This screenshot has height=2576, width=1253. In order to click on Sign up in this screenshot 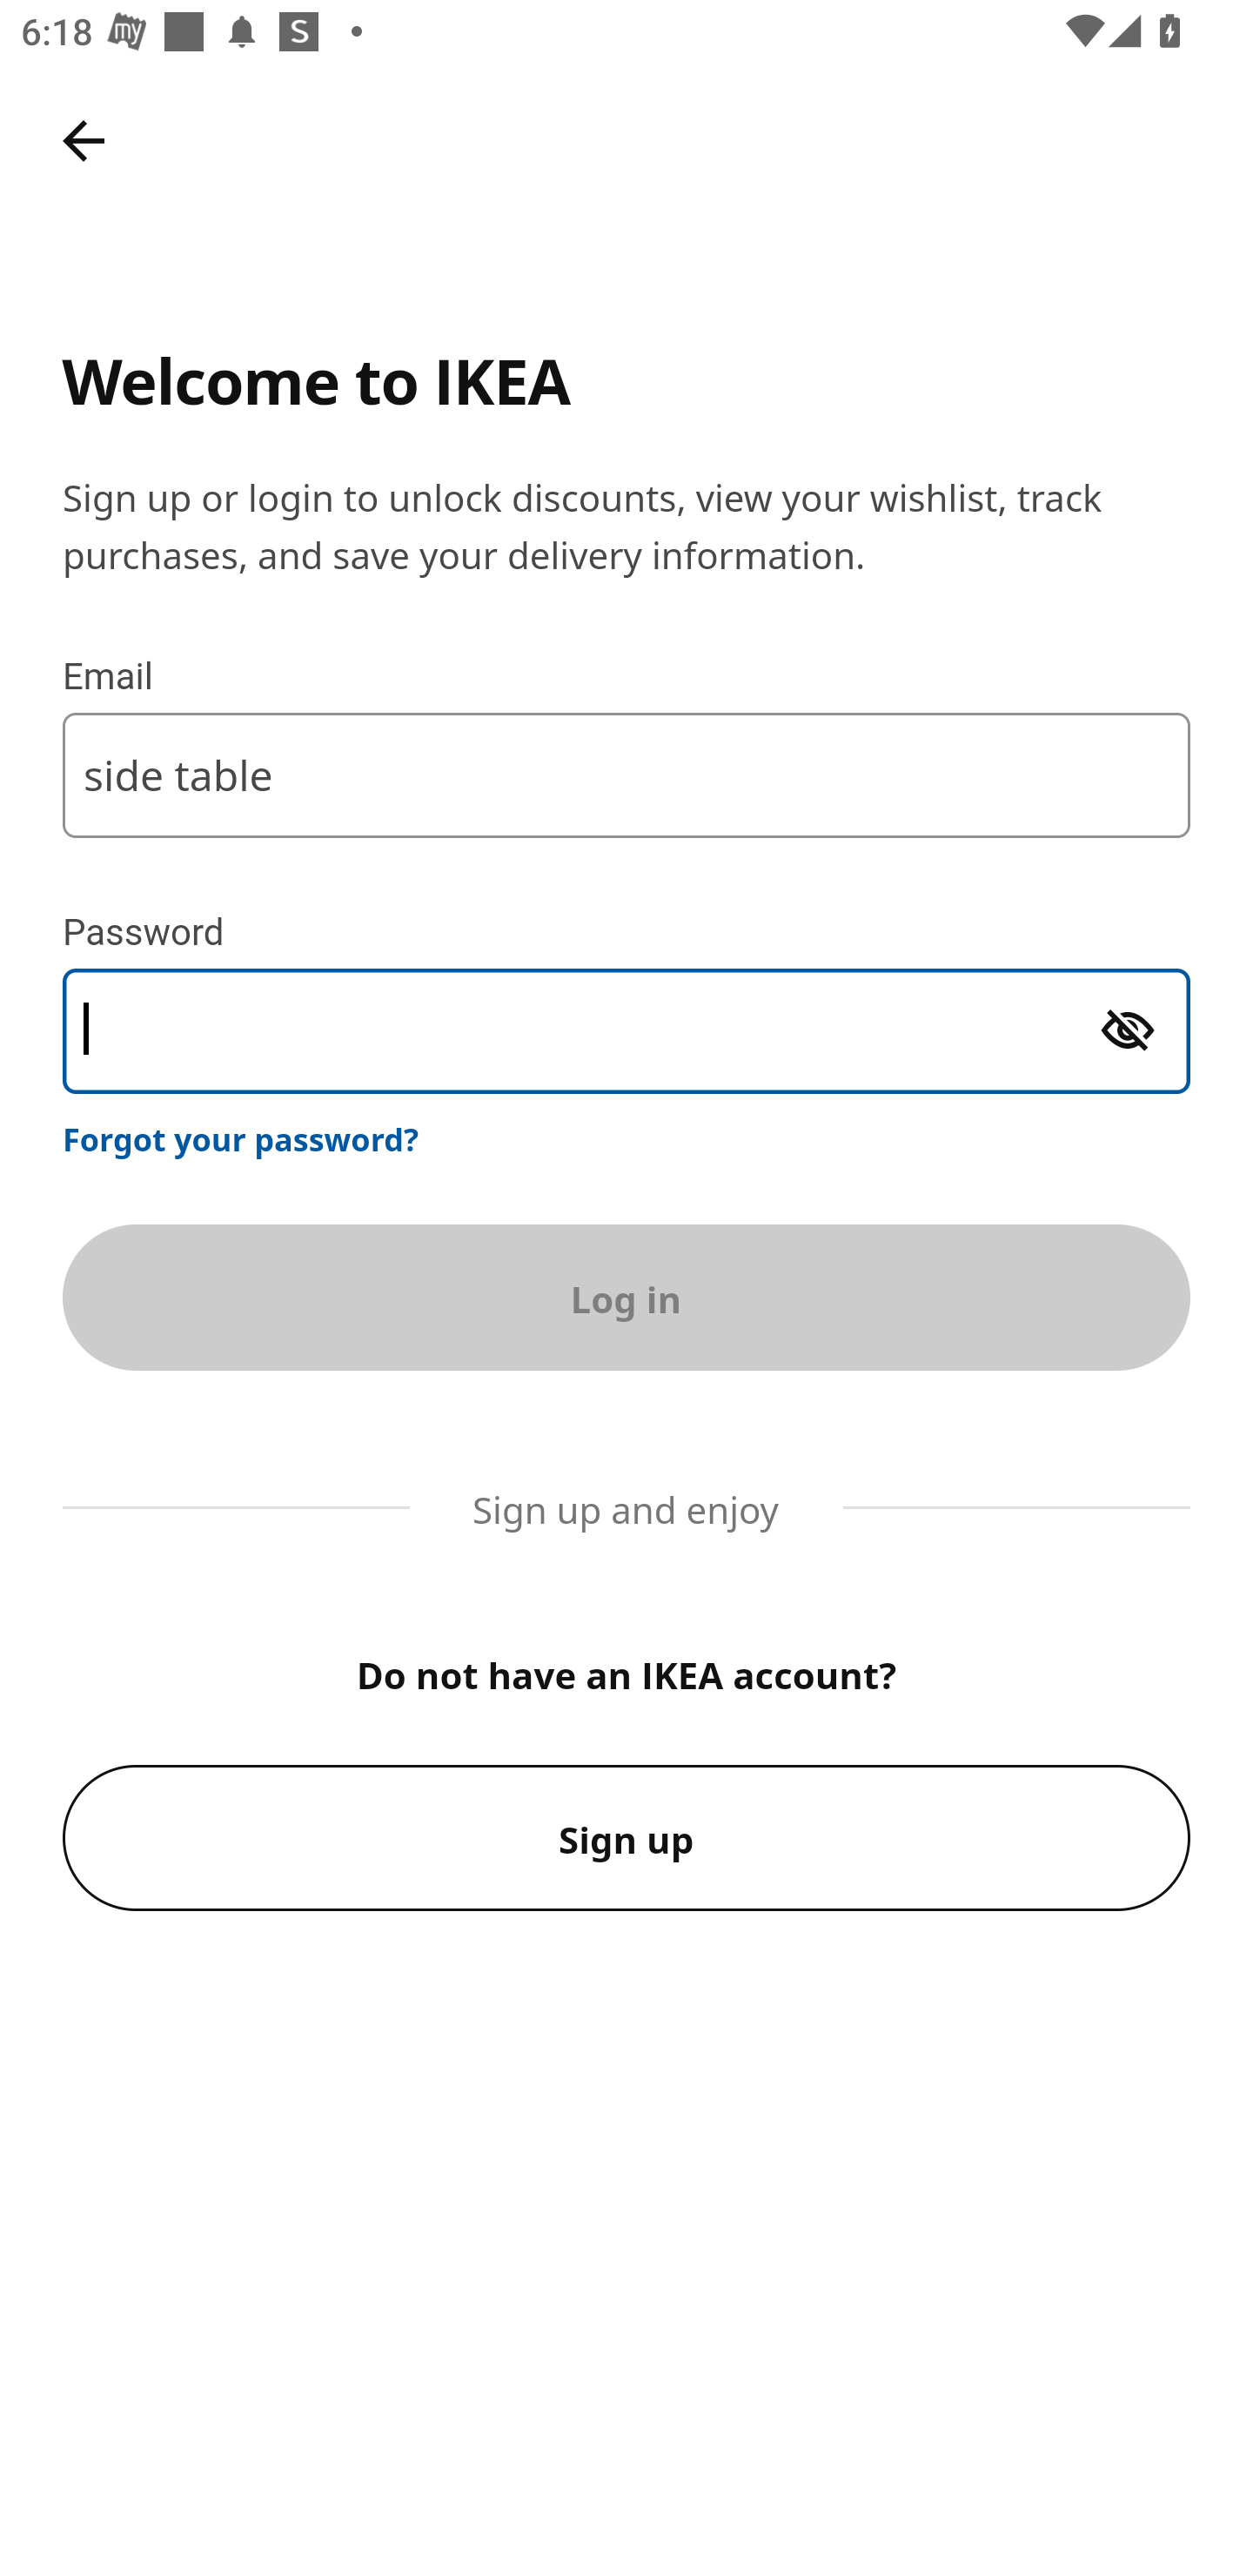, I will do `click(626, 1838)`.